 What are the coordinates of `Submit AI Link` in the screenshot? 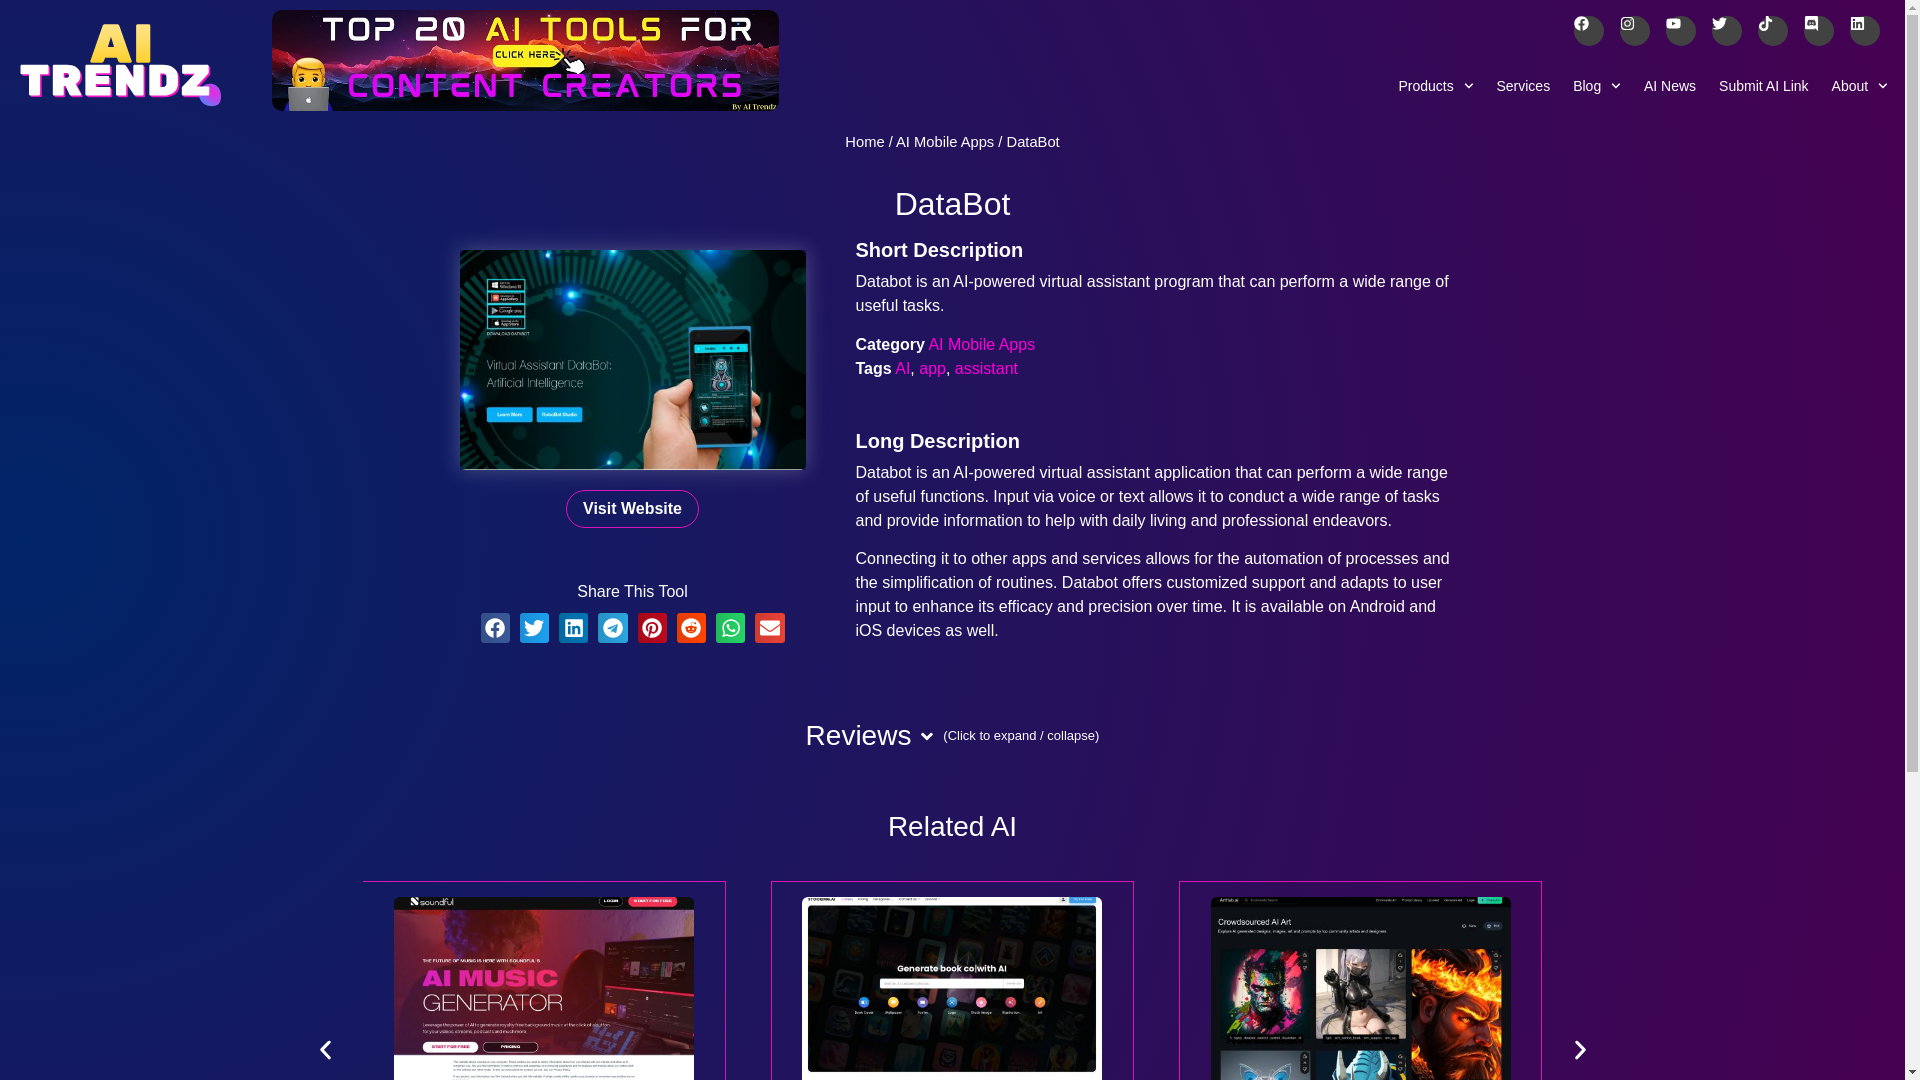 It's located at (1764, 85).